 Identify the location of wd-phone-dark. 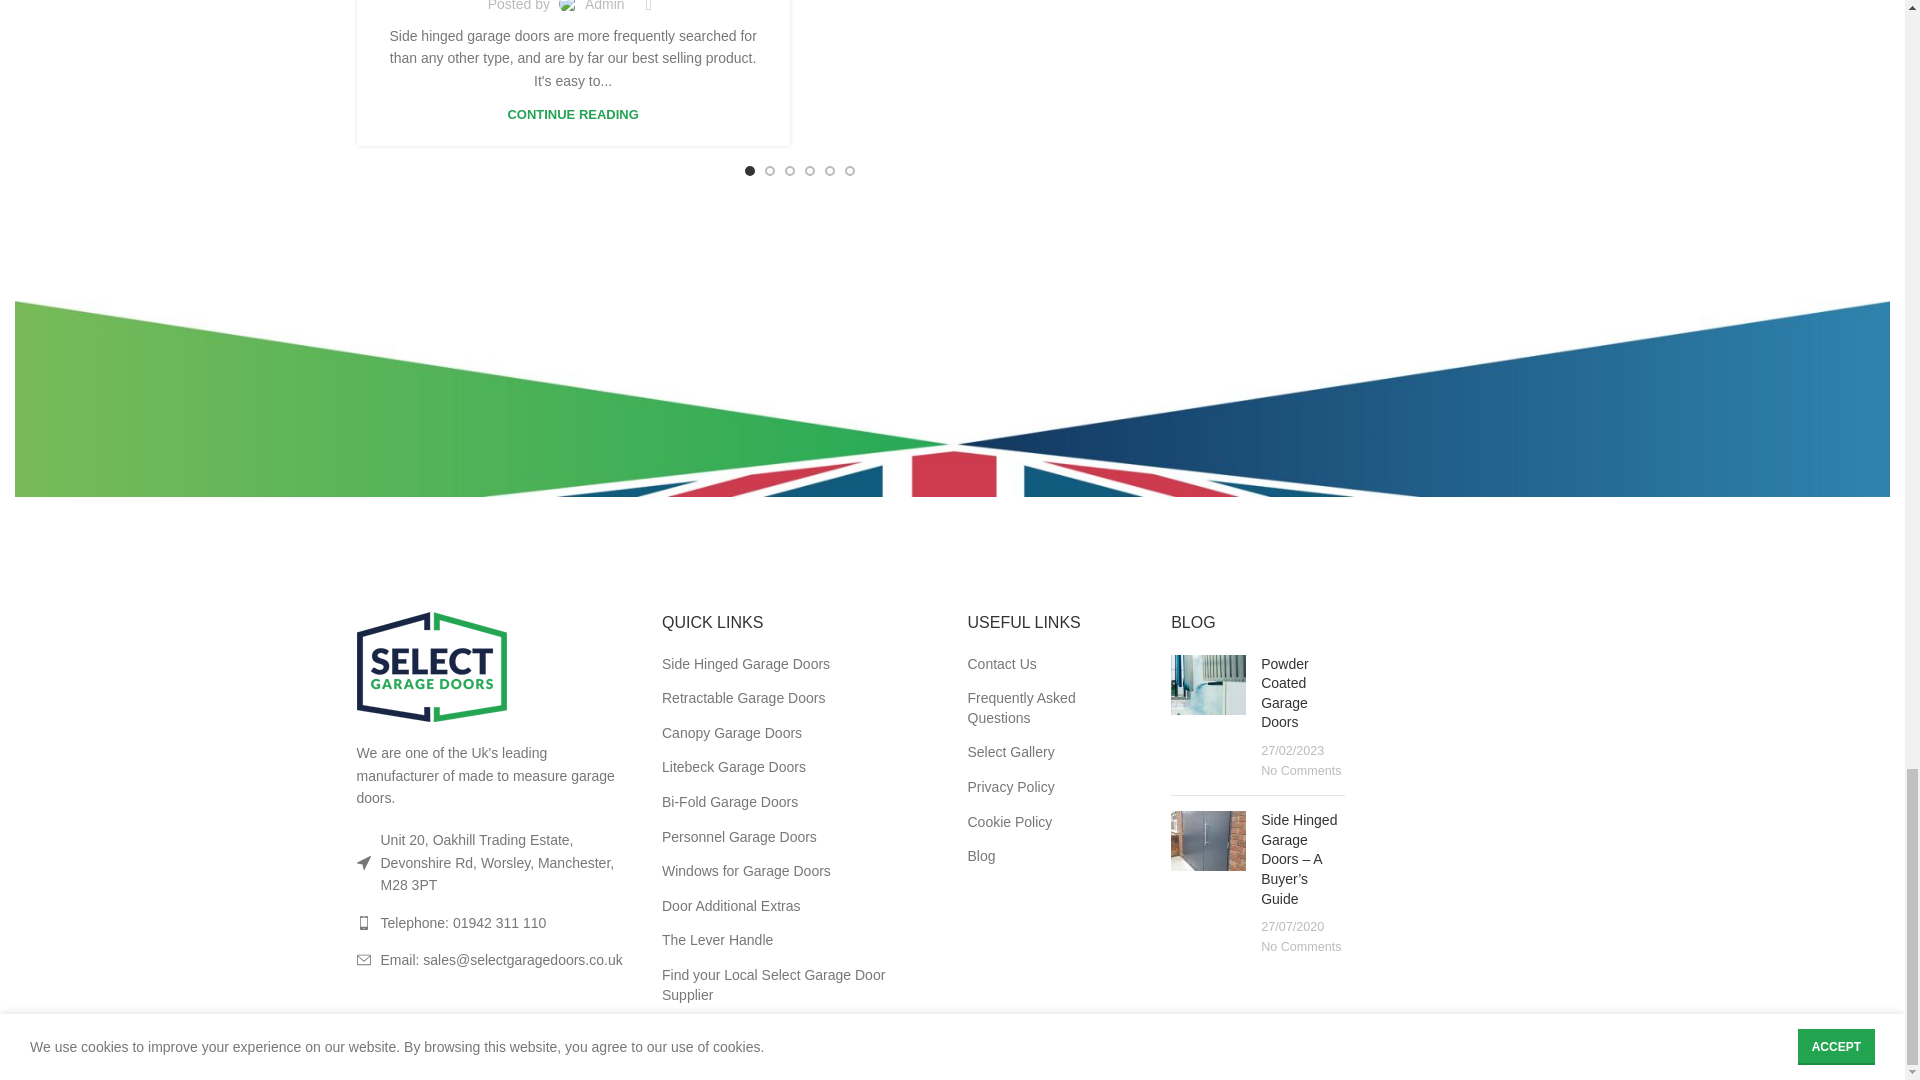
(362, 922).